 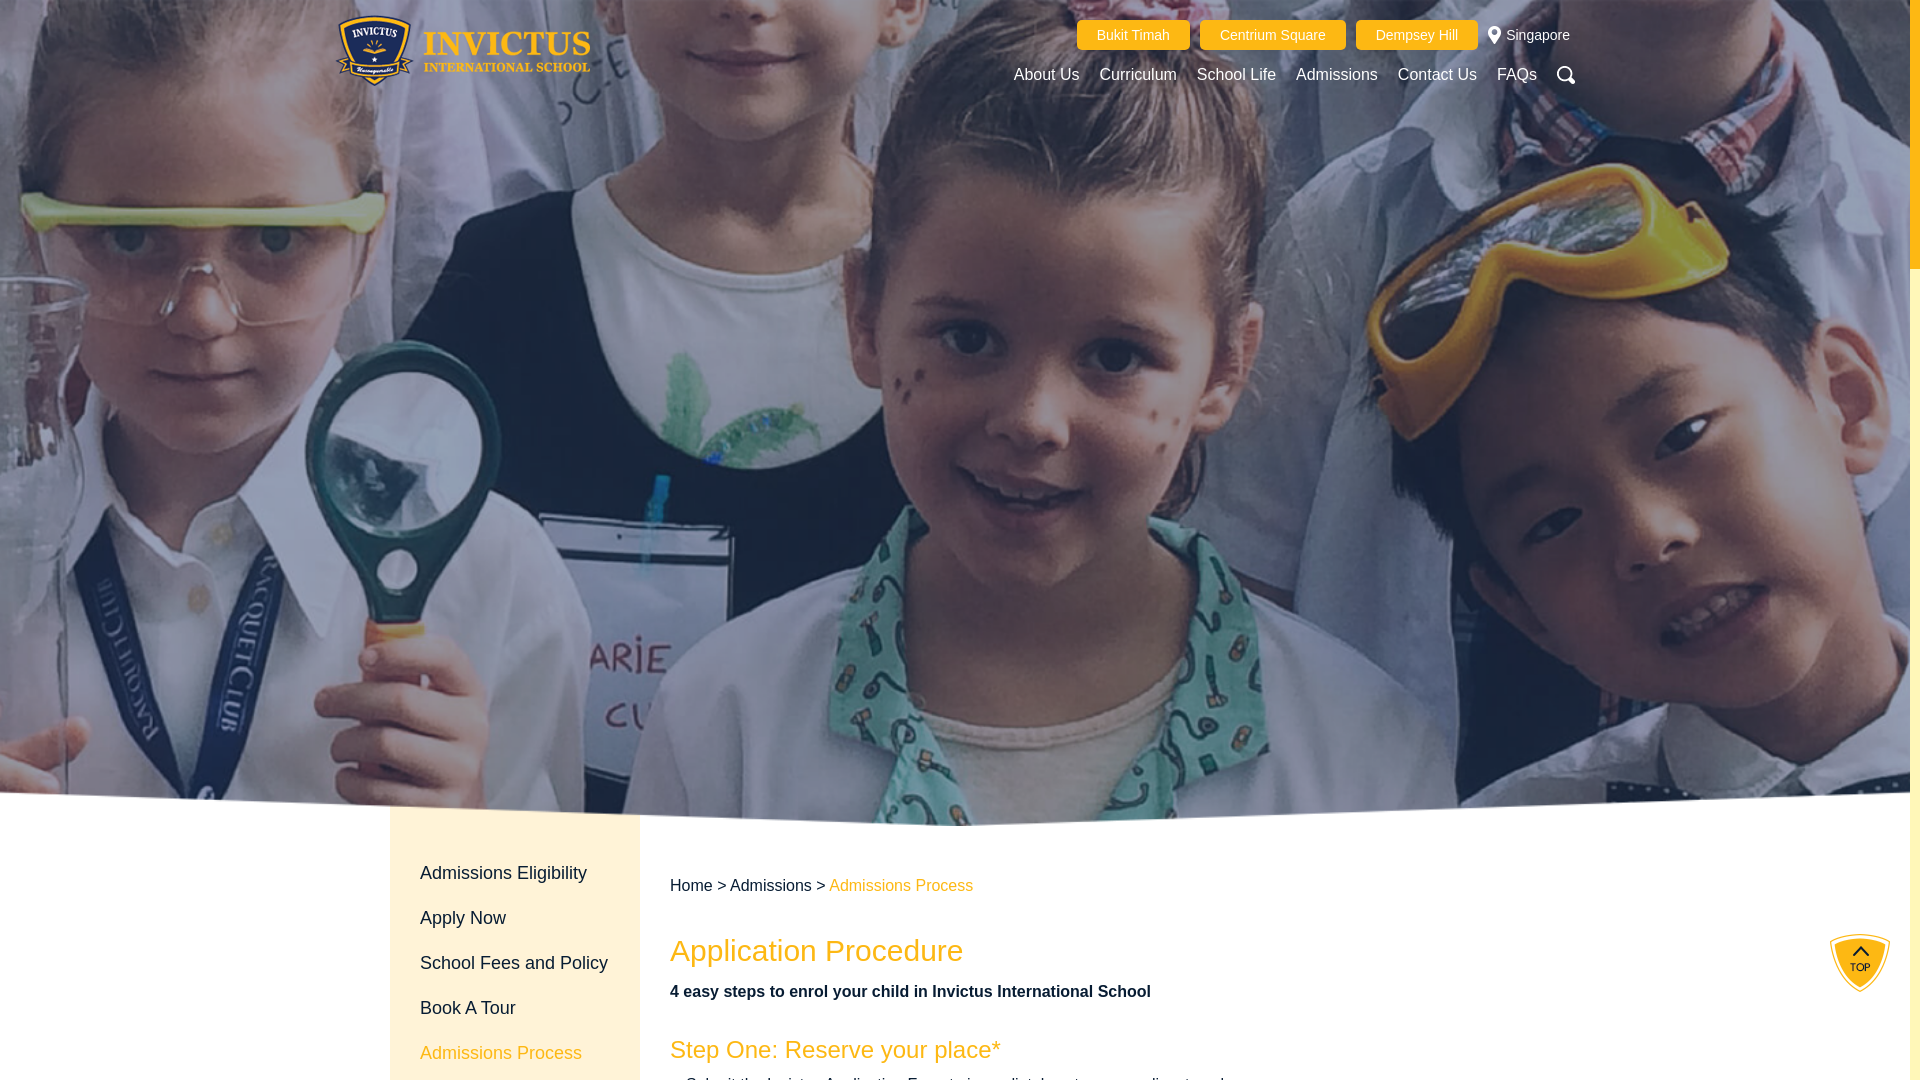 I want to click on Bukit Timah, so click(x=1134, y=34).